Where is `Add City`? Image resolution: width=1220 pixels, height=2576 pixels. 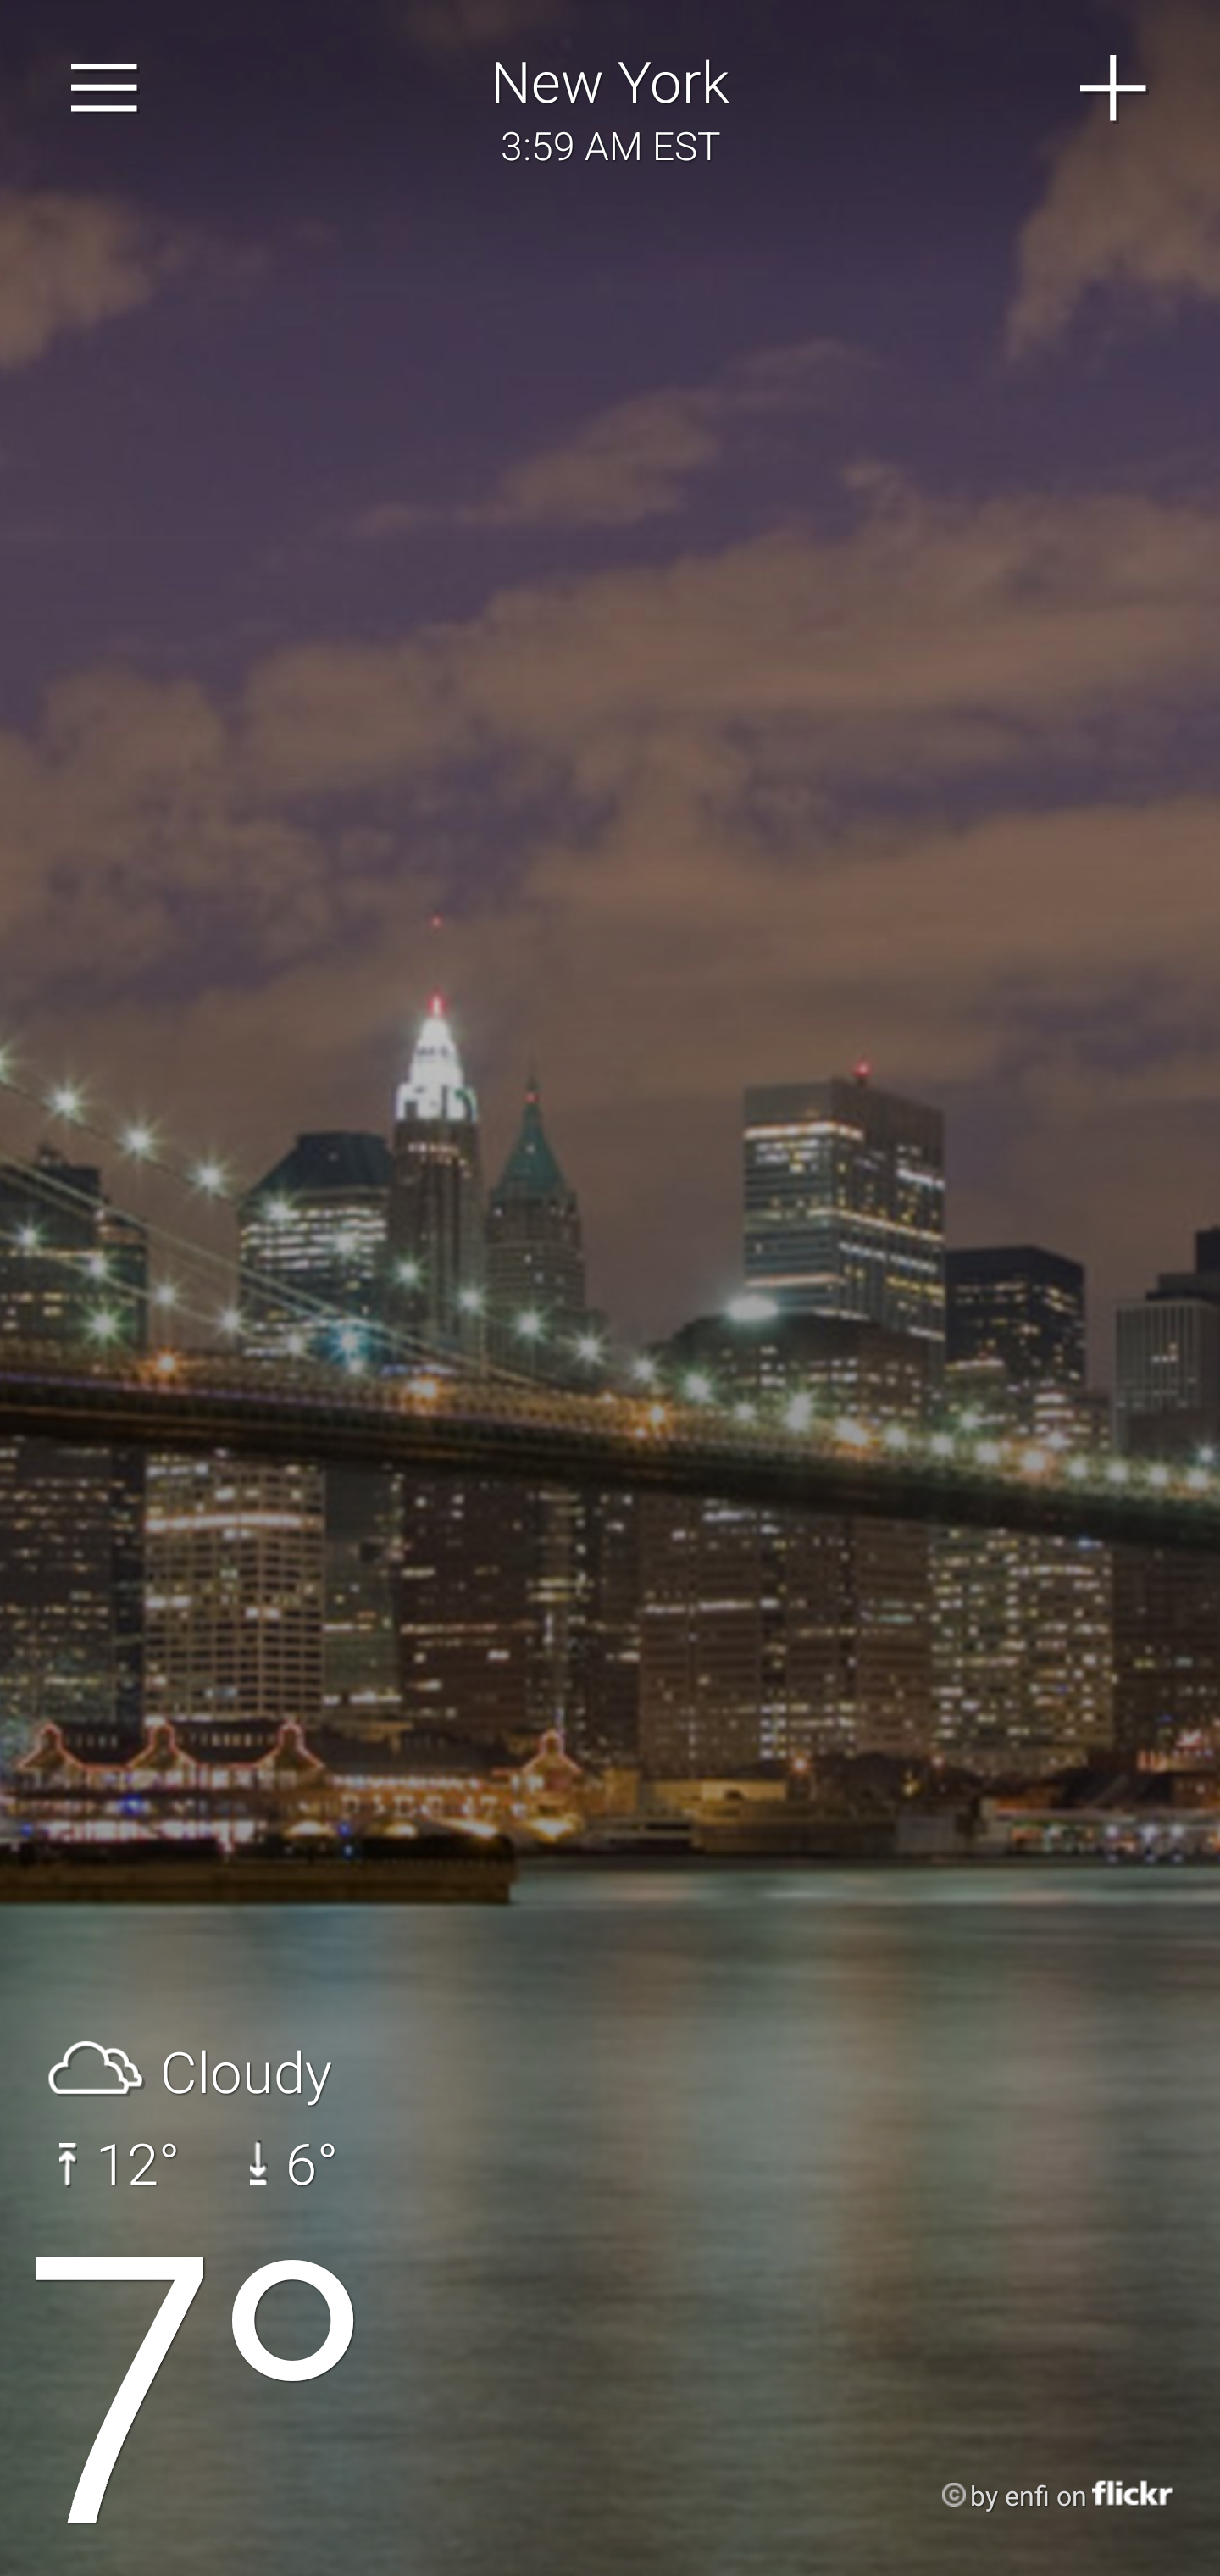 Add City is located at coordinates (1114, 88).